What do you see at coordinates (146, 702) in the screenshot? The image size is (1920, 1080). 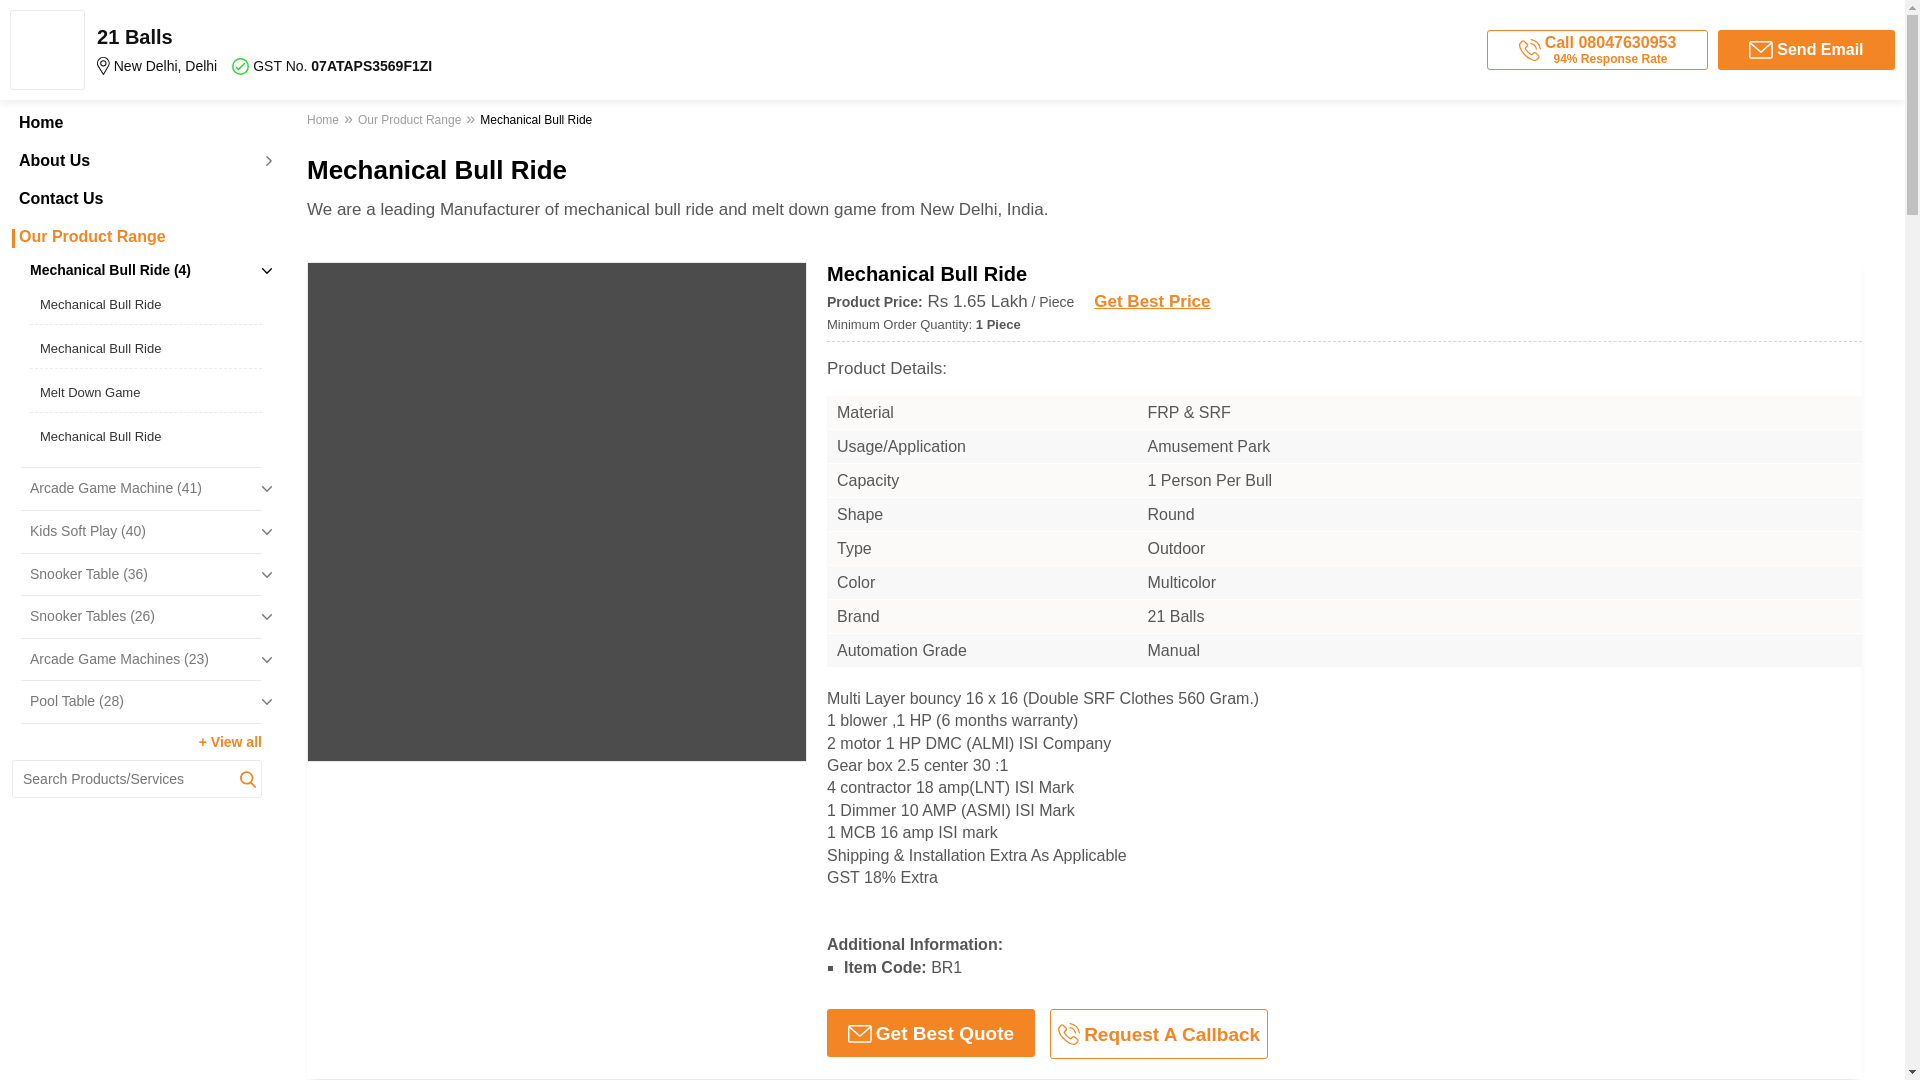 I see `Pool Table (28)` at bounding box center [146, 702].